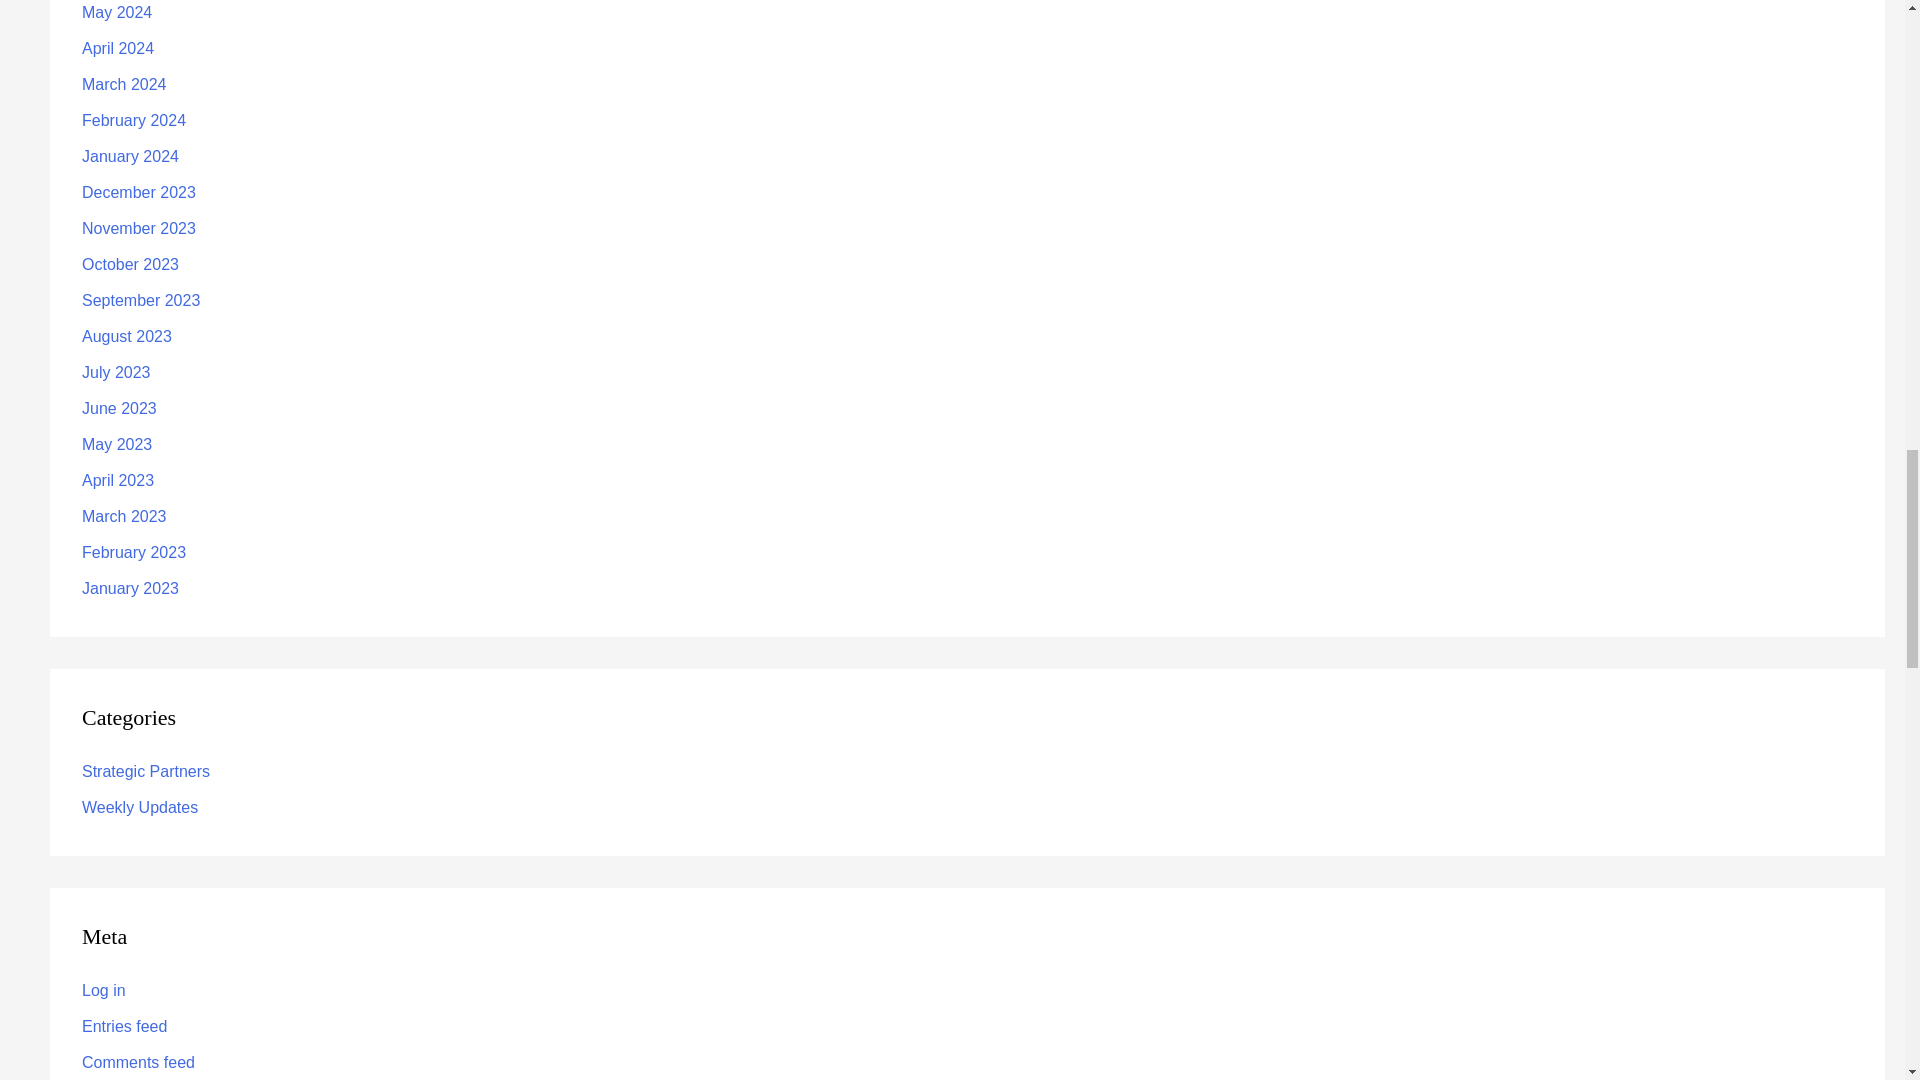  What do you see at coordinates (116, 12) in the screenshot?
I see `May 2024` at bounding box center [116, 12].